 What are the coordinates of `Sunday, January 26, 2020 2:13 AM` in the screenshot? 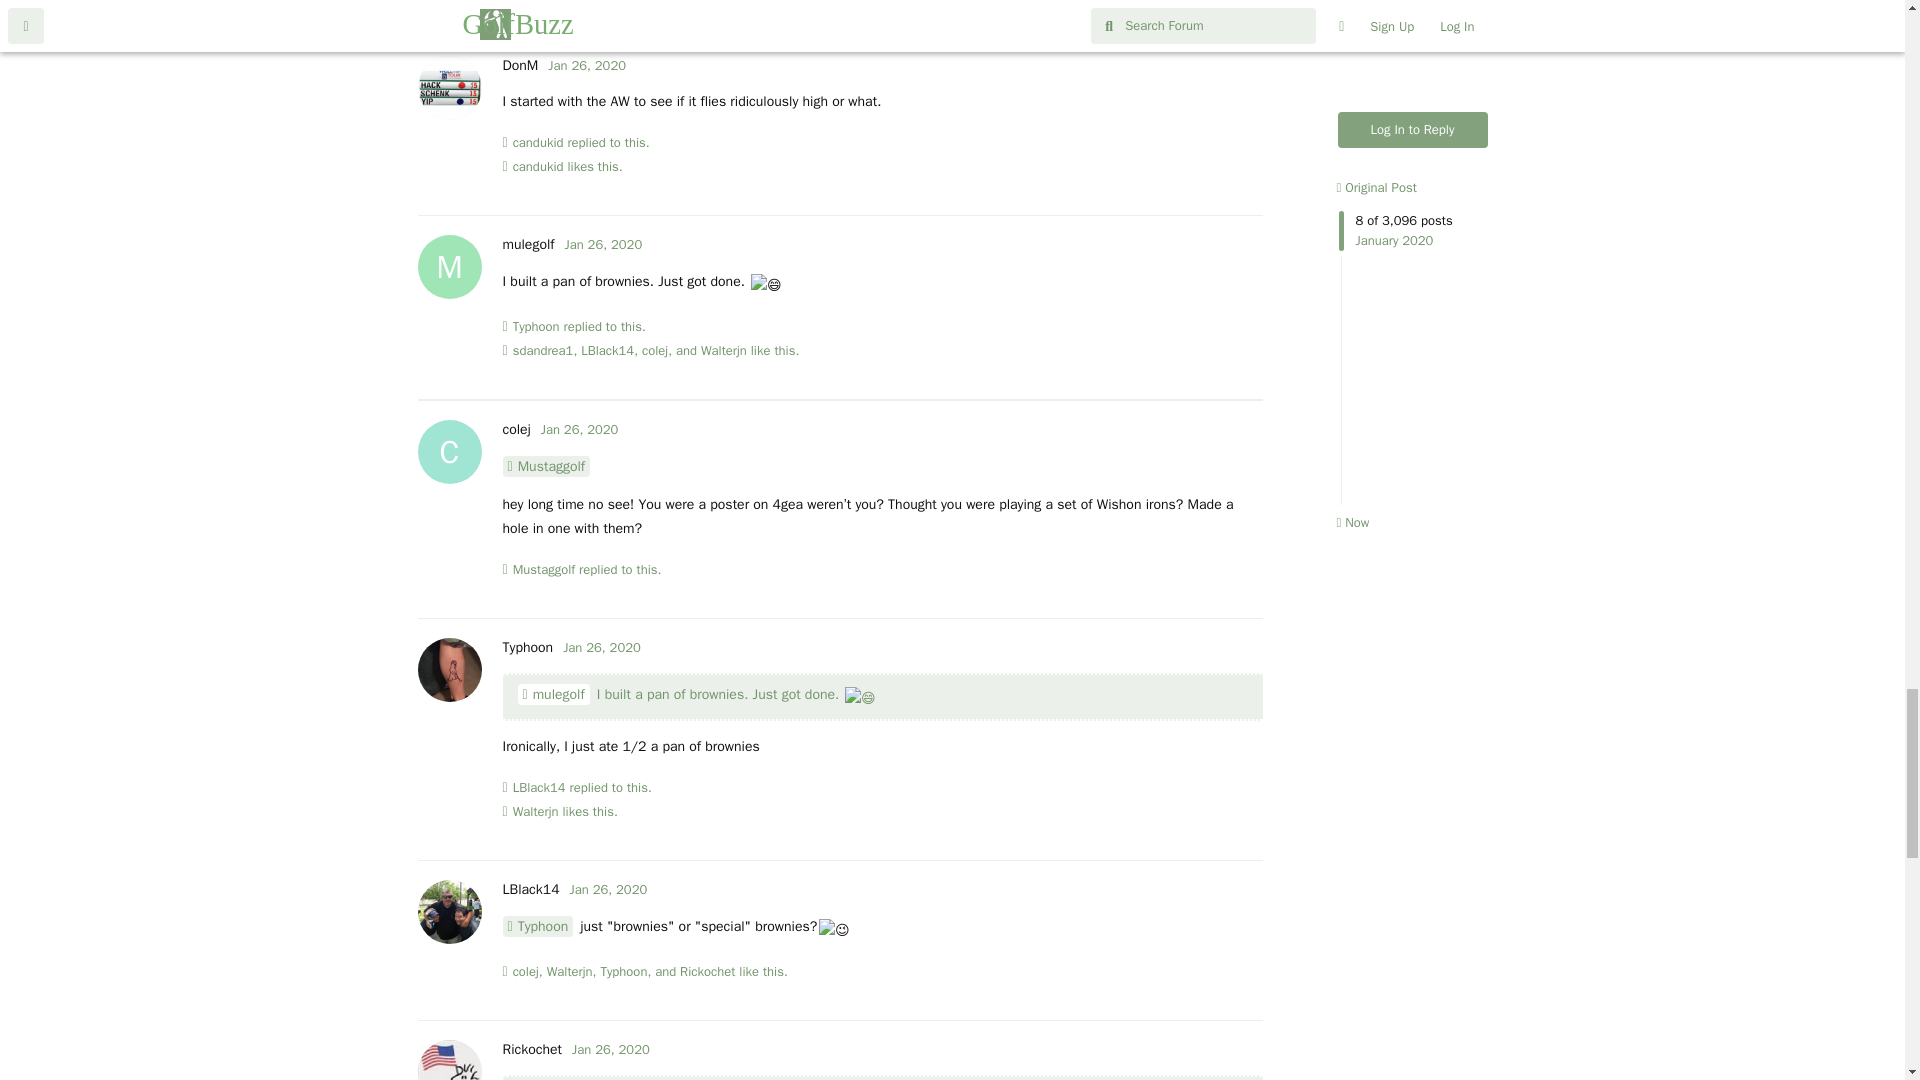 It's located at (586, 66).